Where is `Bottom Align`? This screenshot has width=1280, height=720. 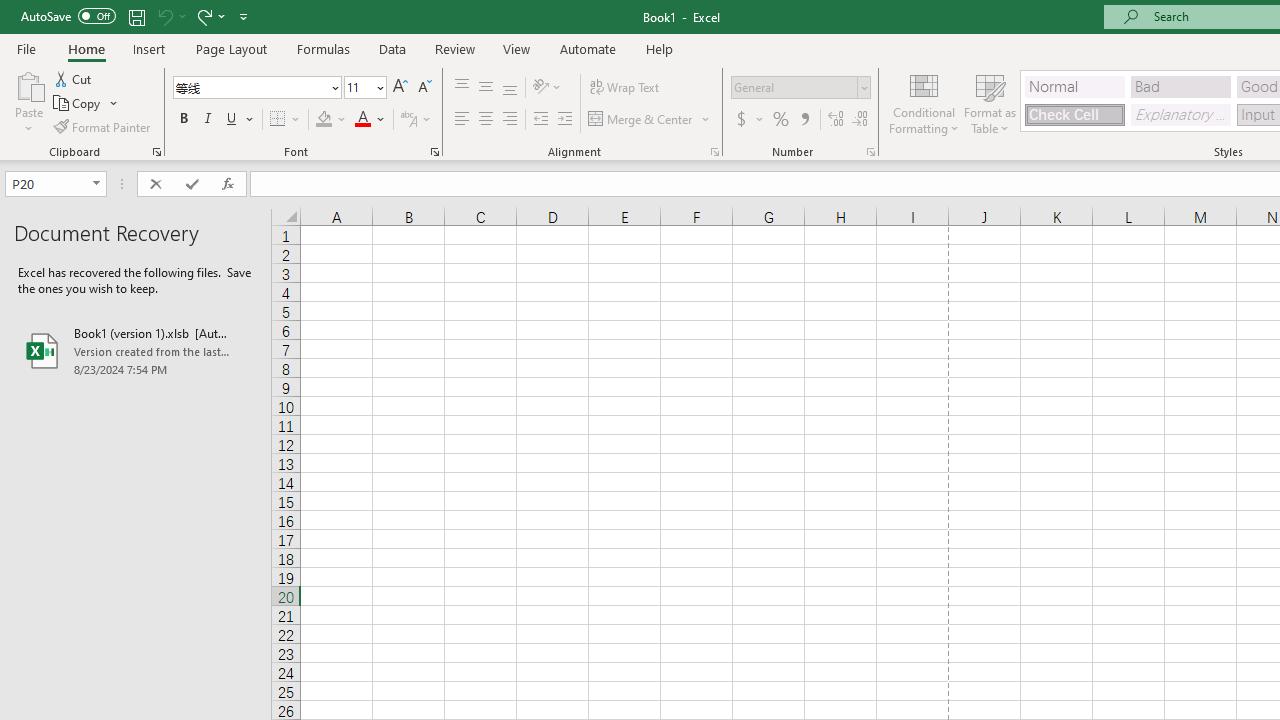 Bottom Align is located at coordinates (510, 88).